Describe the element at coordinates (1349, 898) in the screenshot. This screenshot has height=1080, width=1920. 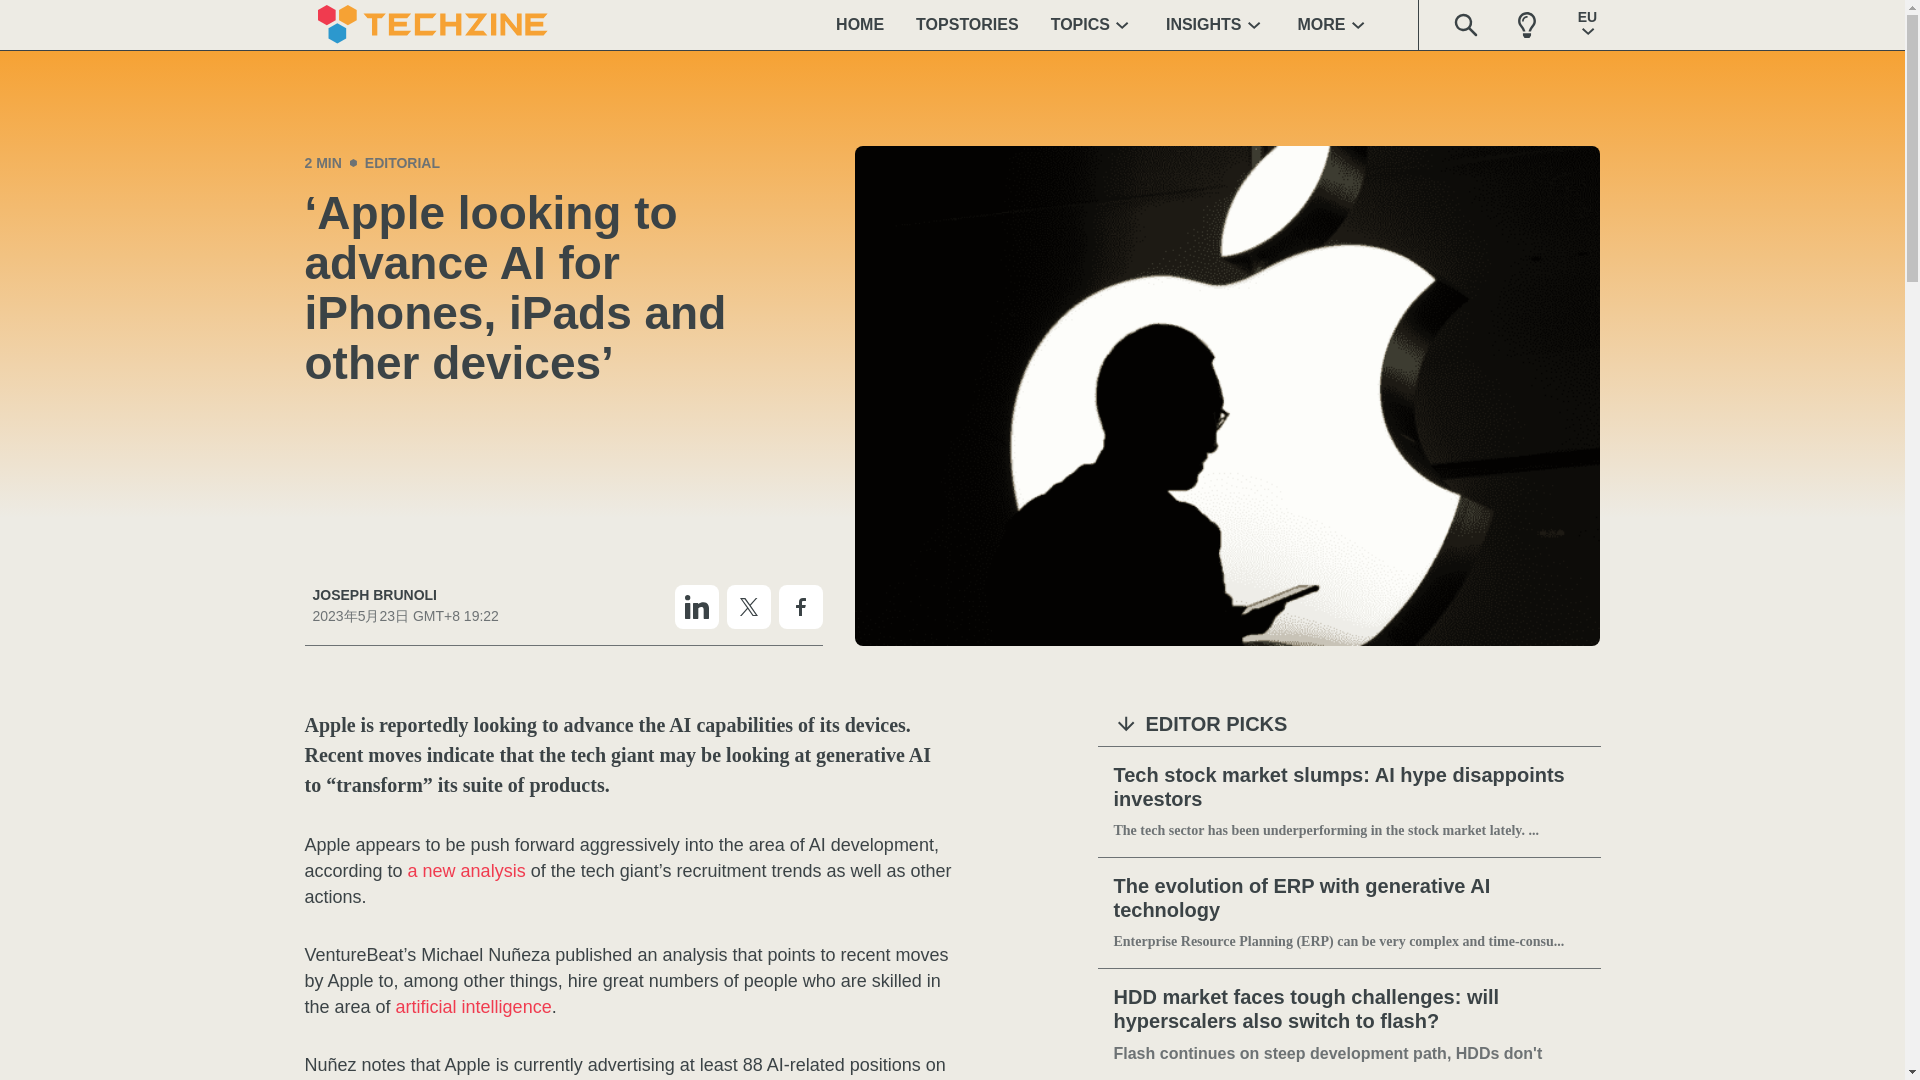
I see `The evolution of ERP with generative AI technology` at that location.